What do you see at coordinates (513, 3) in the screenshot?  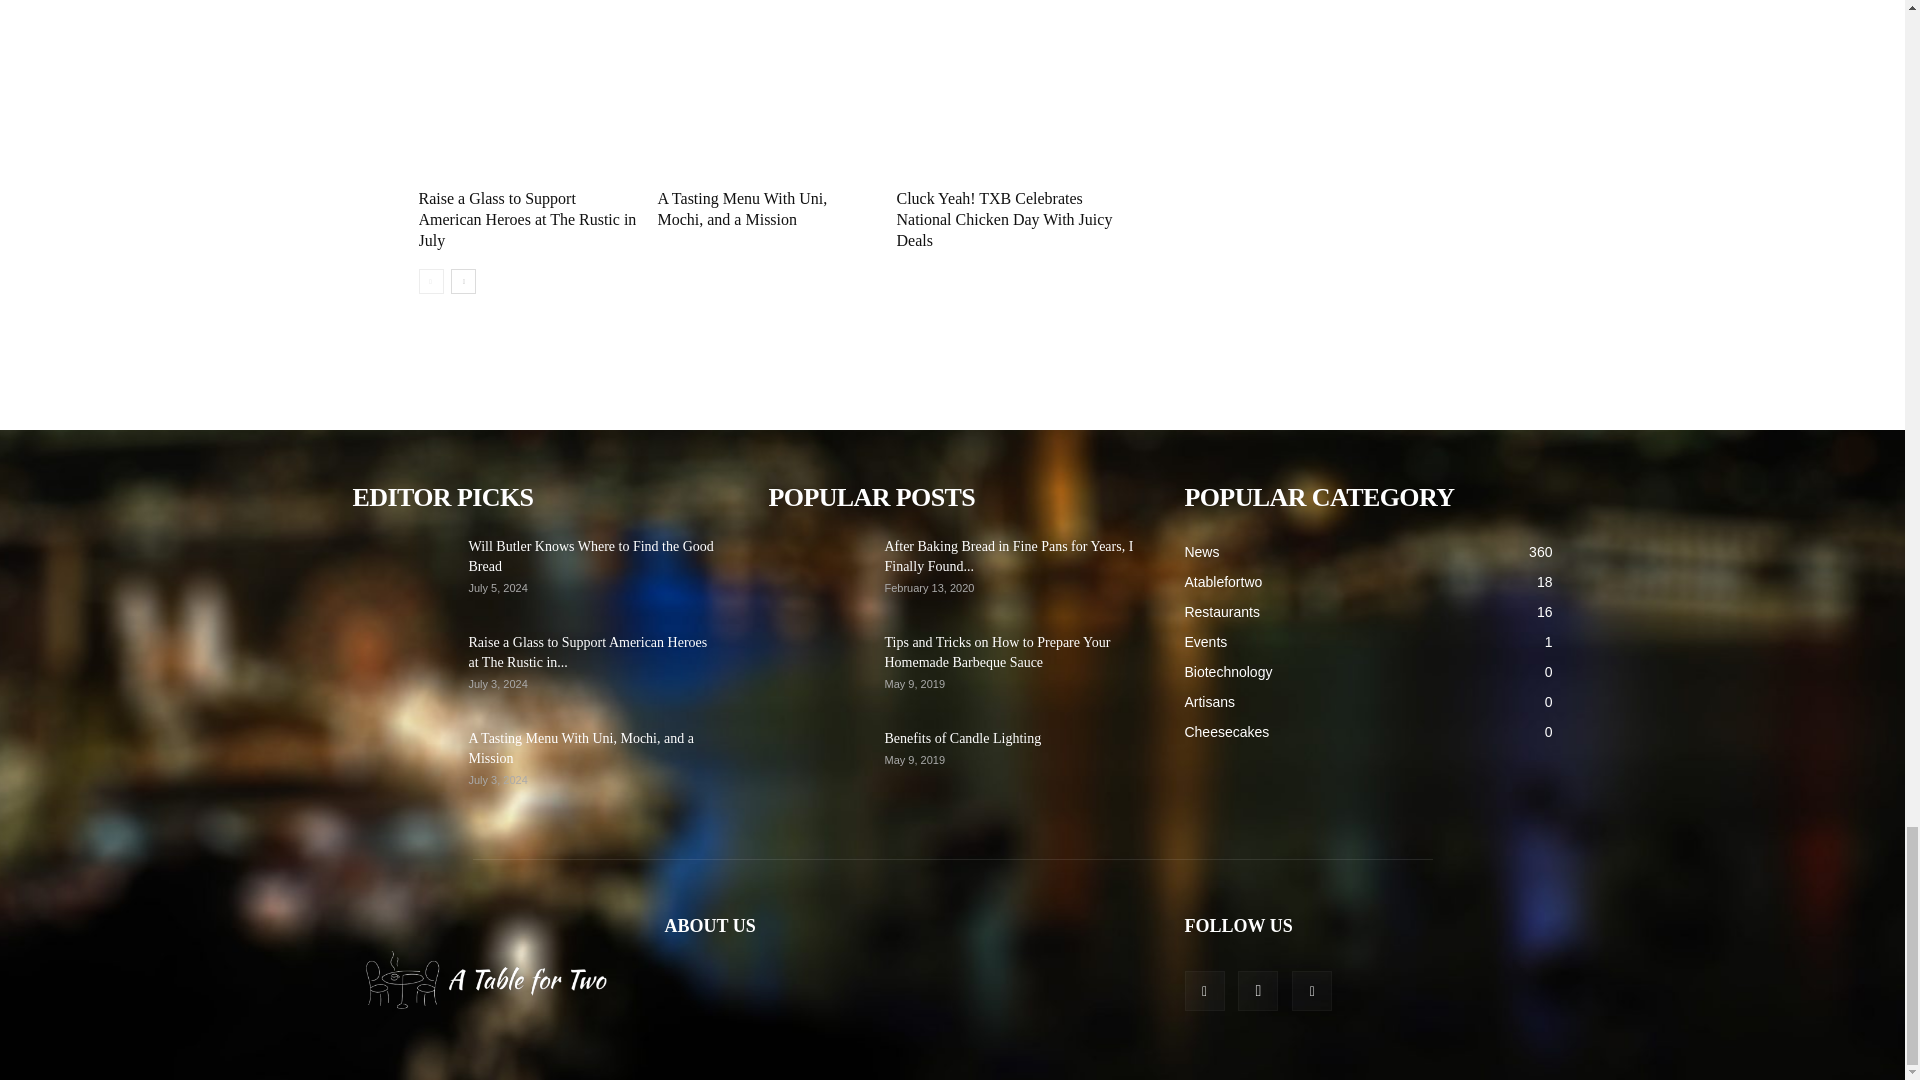 I see `RELATED ARTICLES` at bounding box center [513, 3].